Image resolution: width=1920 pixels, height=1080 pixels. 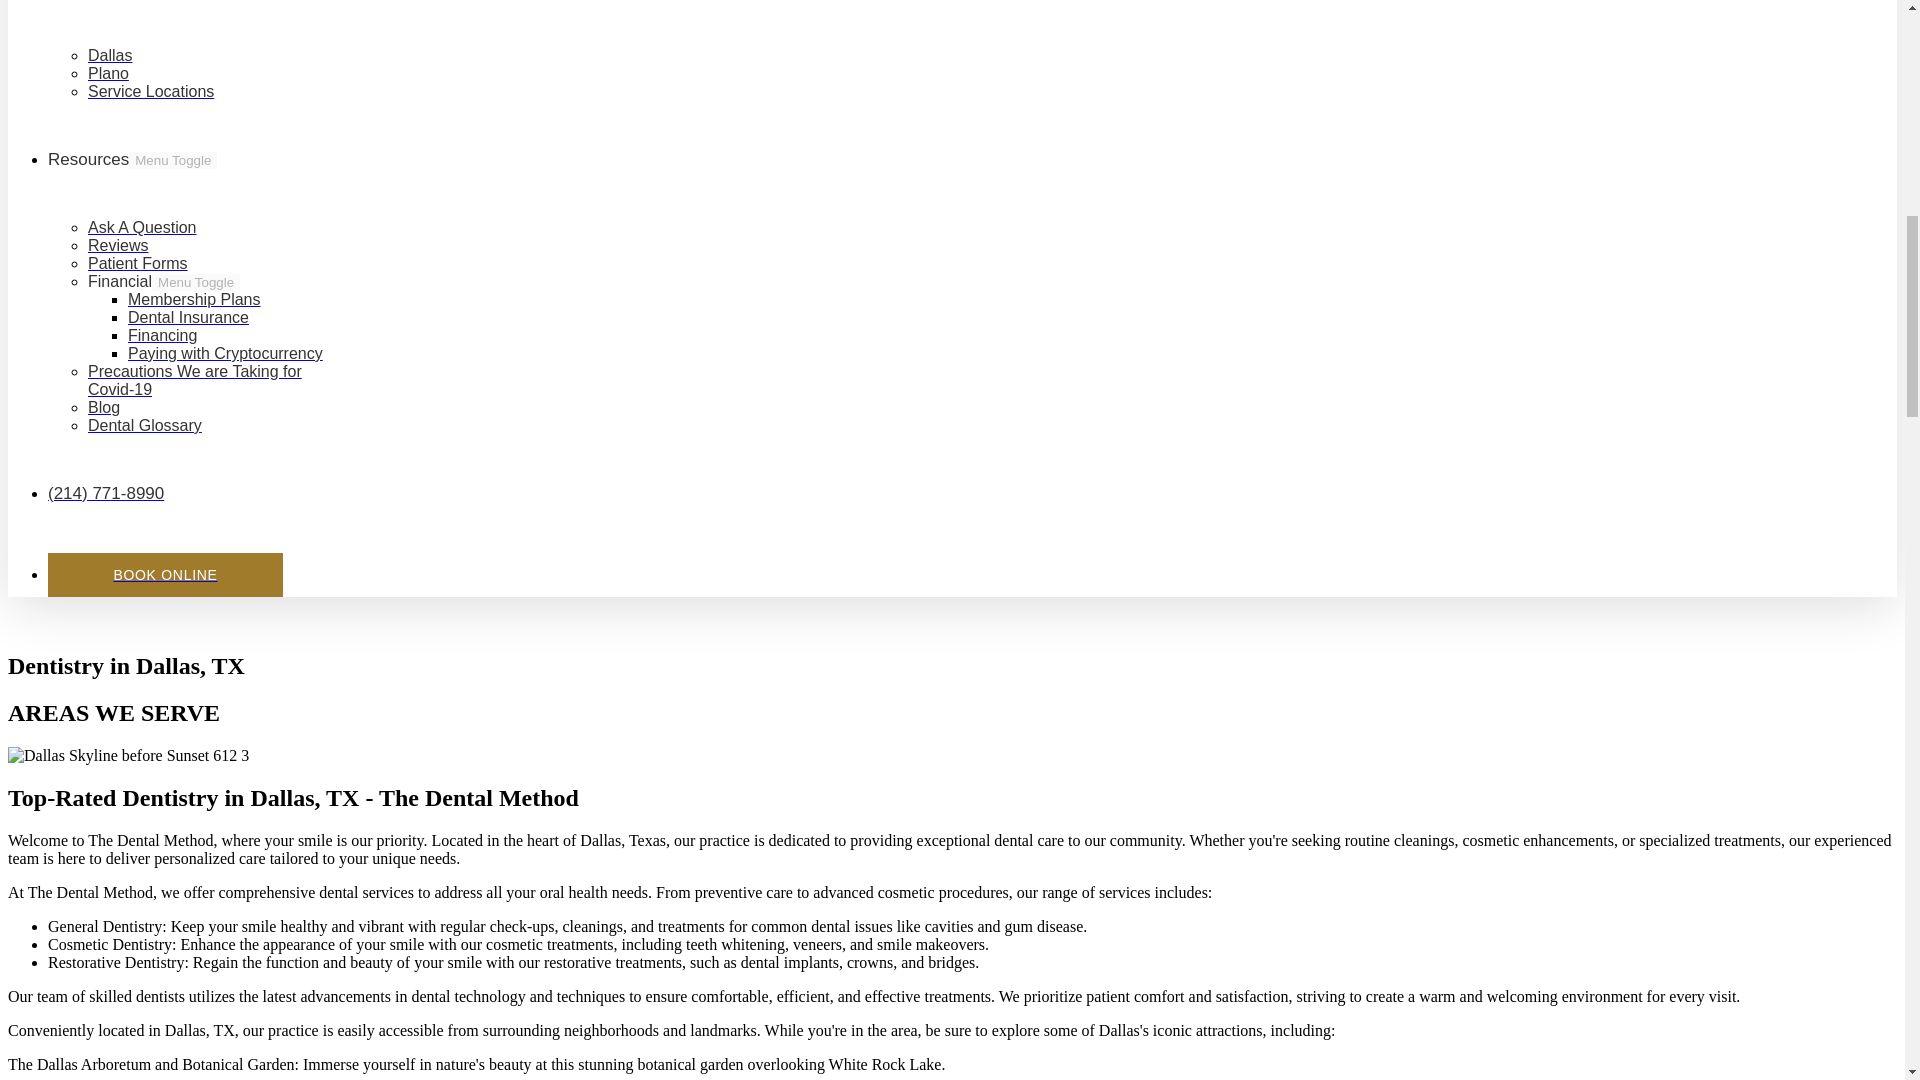 I want to click on Dallas Skyline before Sunset 612 3, so click(x=128, y=756).